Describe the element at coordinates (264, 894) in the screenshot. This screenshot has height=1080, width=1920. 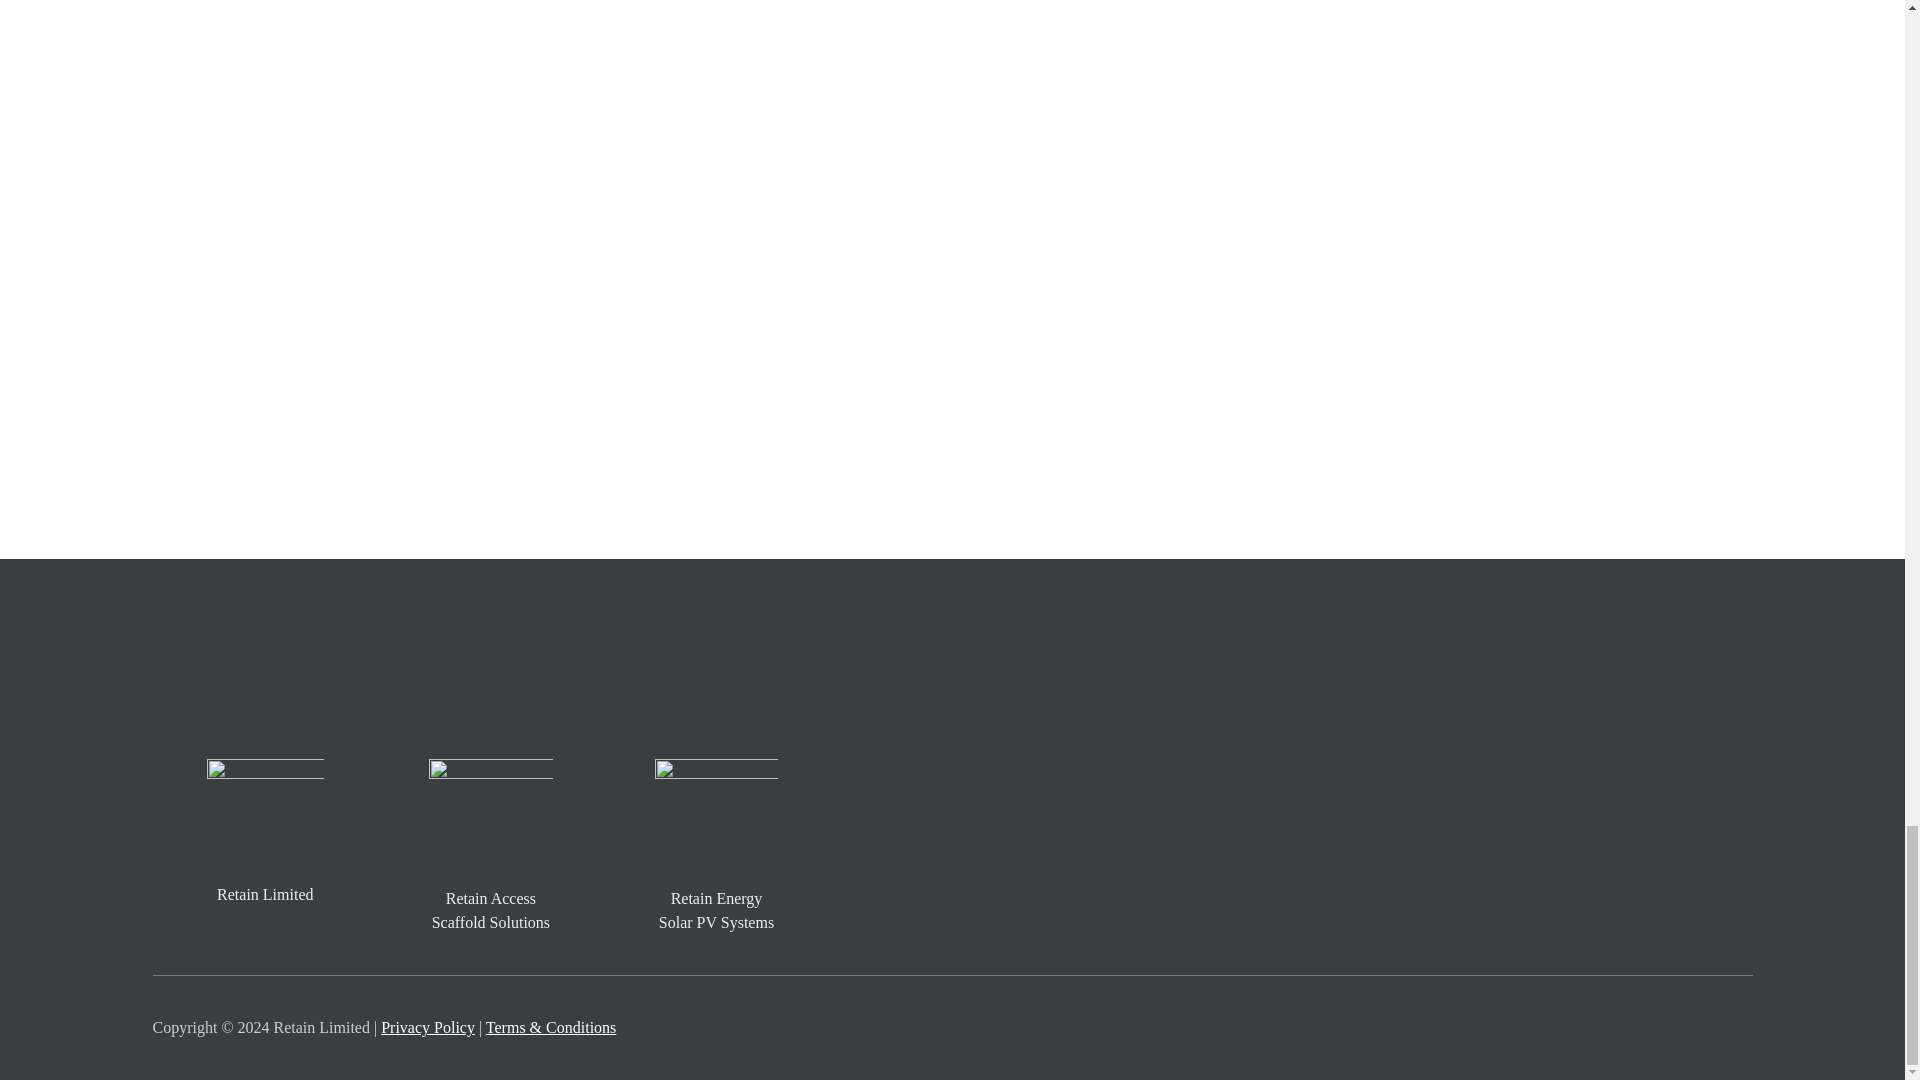
I see `Retain Limited` at that location.